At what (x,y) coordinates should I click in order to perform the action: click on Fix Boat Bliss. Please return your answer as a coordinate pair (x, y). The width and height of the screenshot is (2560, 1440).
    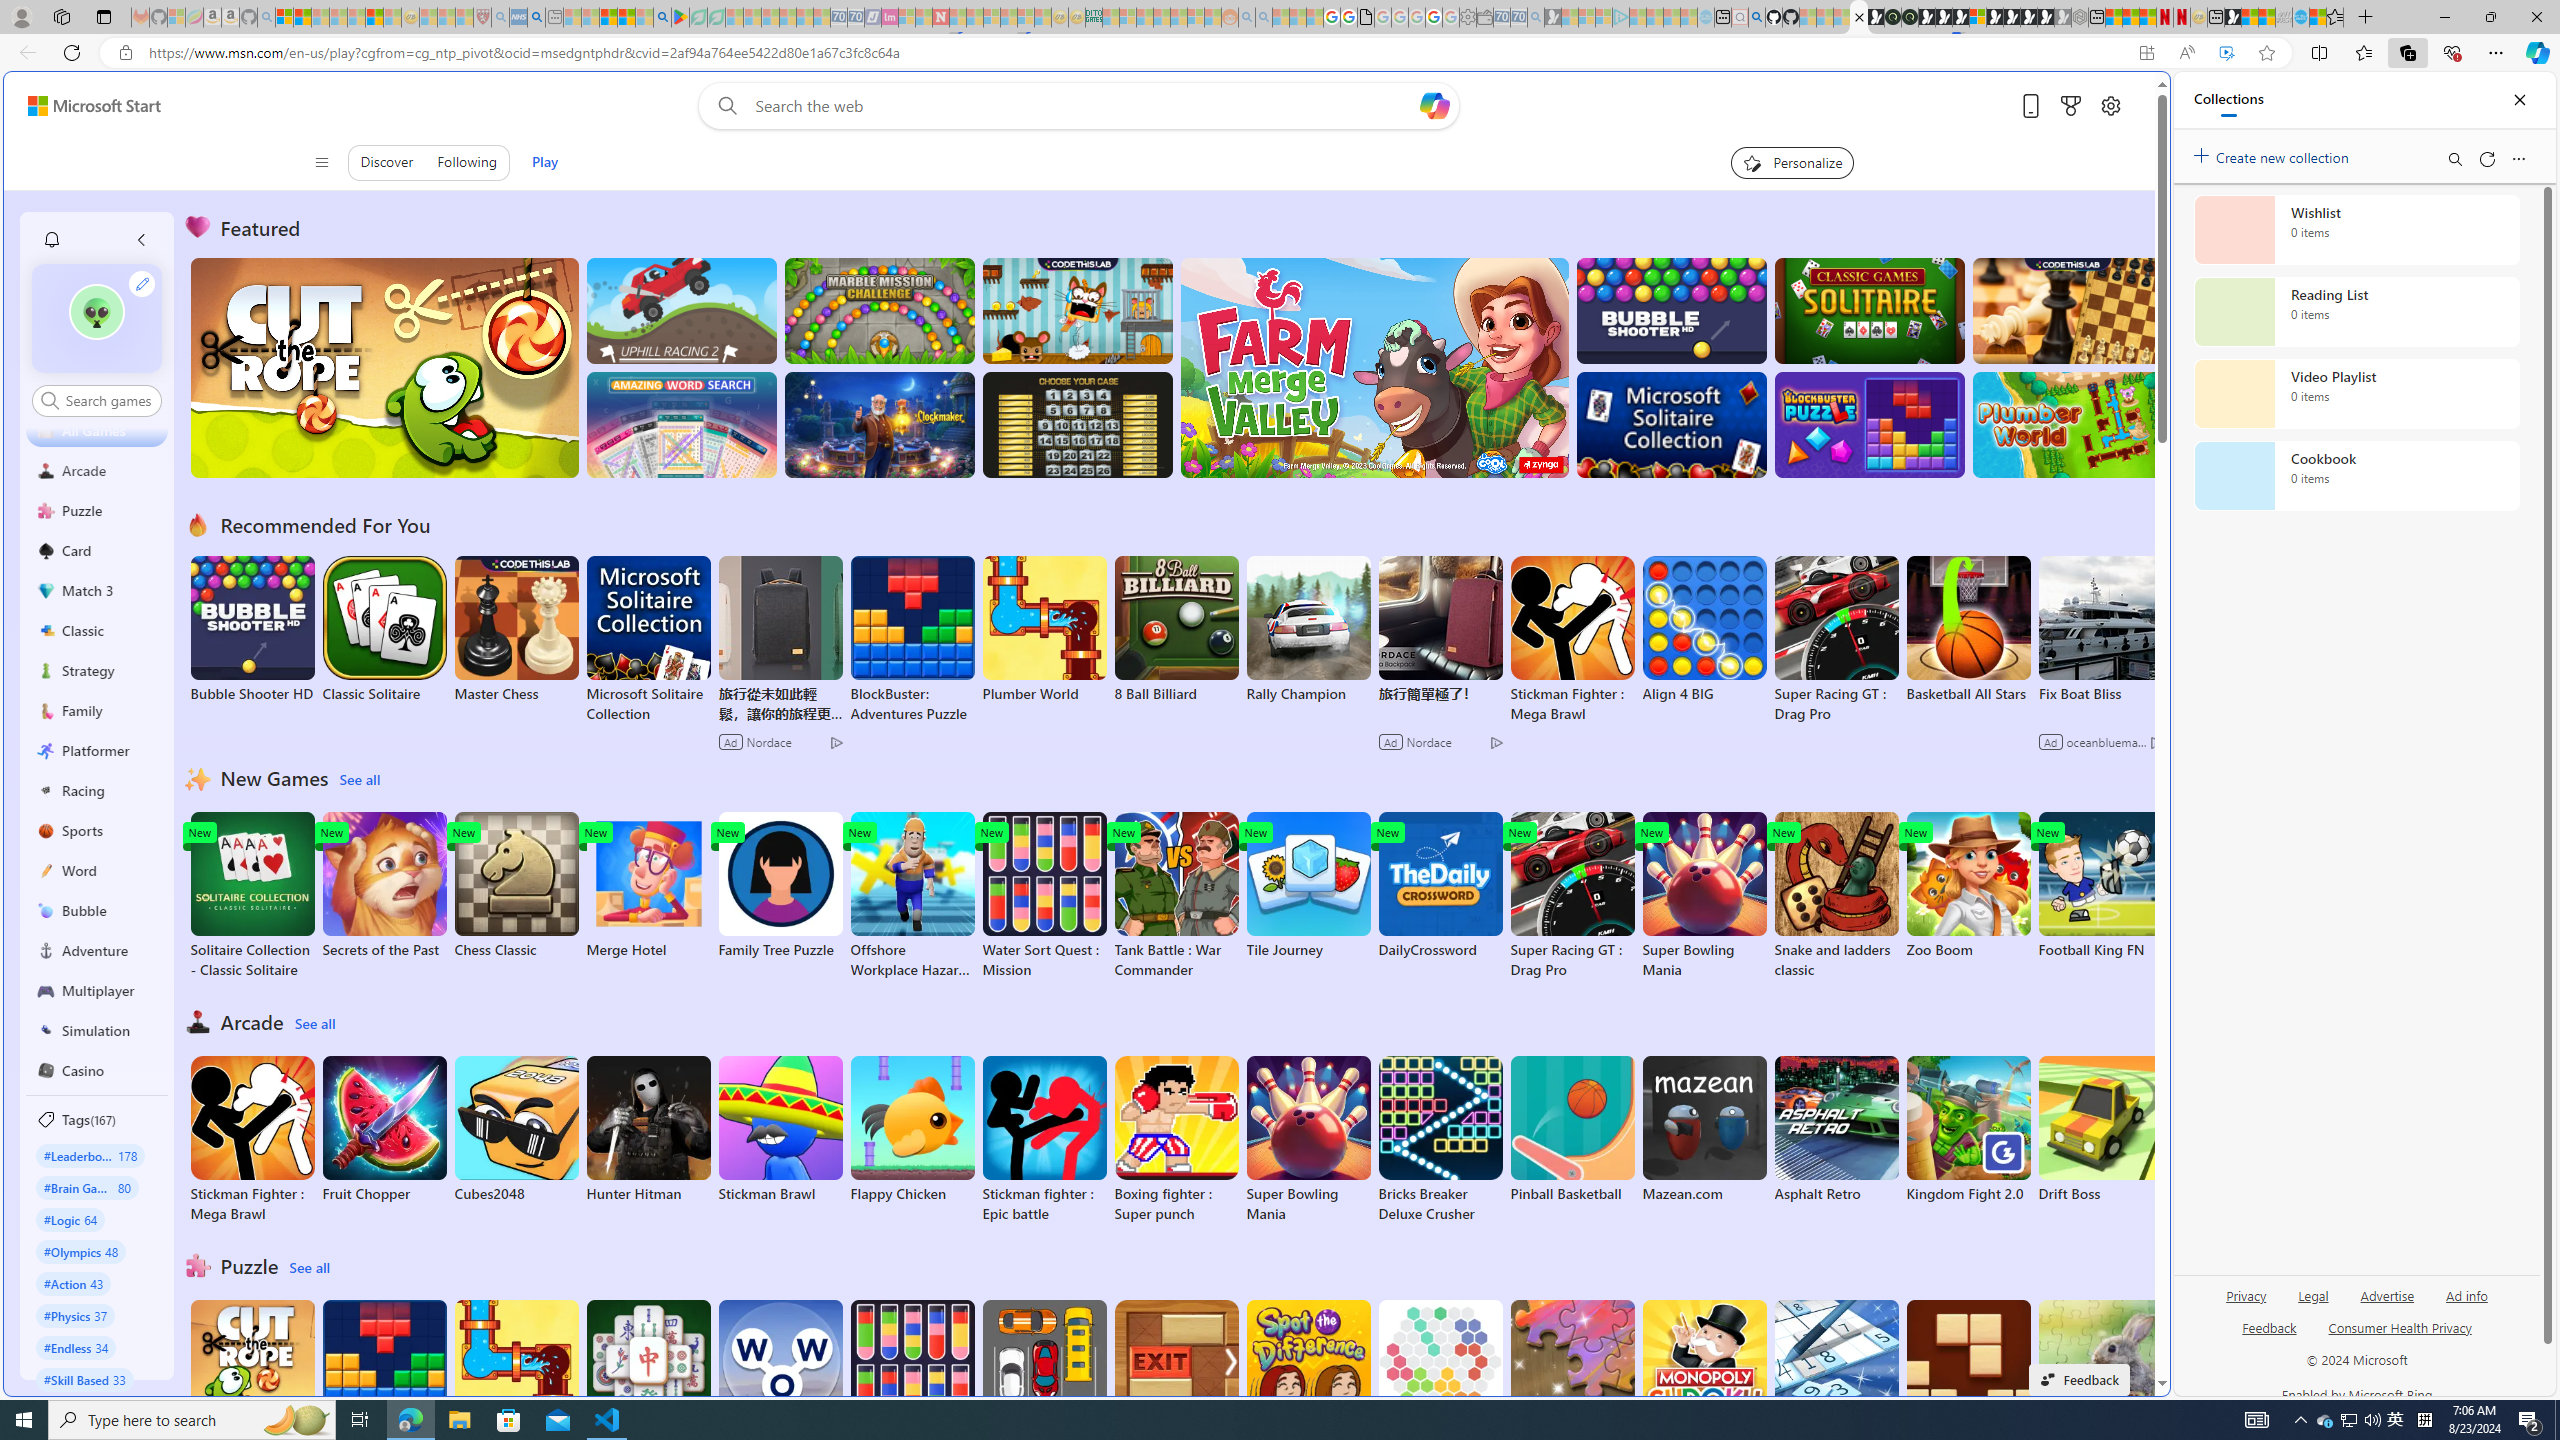
    Looking at the image, I should click on (2100, 694).